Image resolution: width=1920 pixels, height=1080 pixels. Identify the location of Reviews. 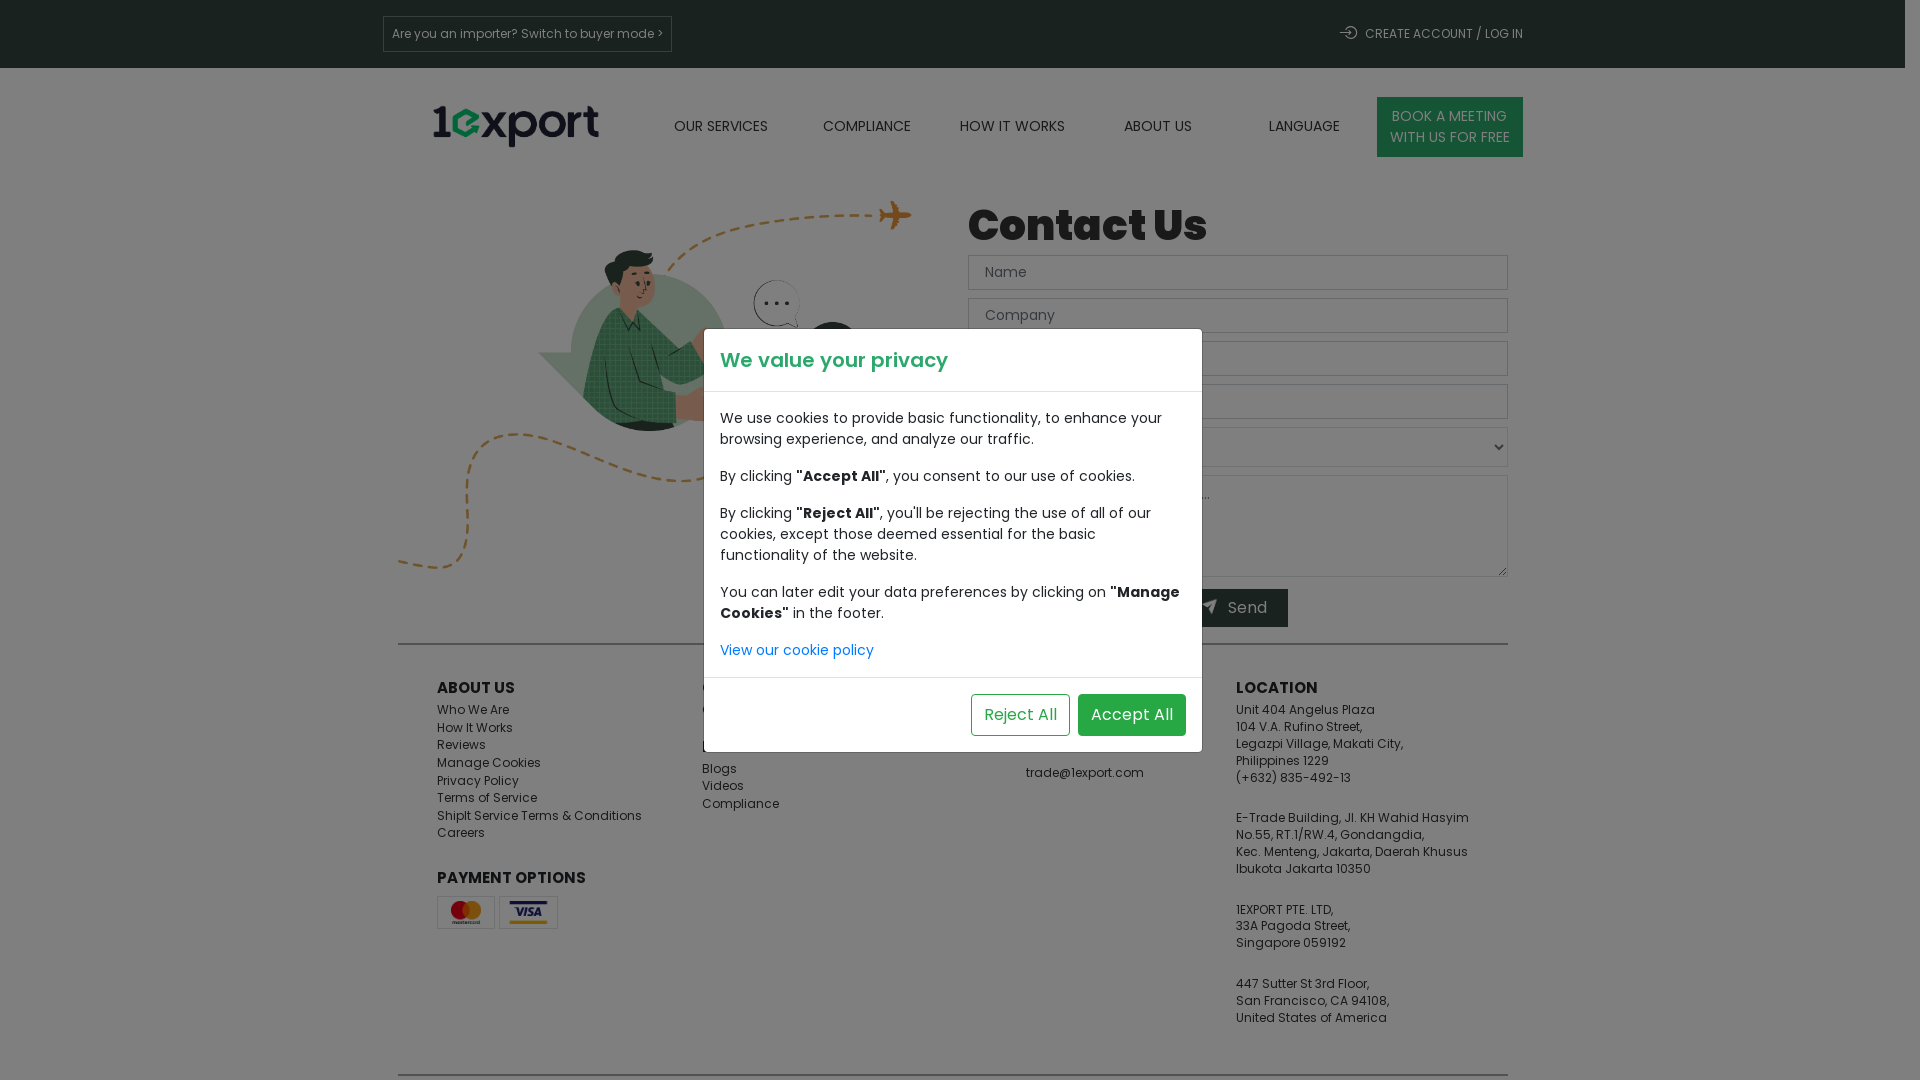
(460, 746).